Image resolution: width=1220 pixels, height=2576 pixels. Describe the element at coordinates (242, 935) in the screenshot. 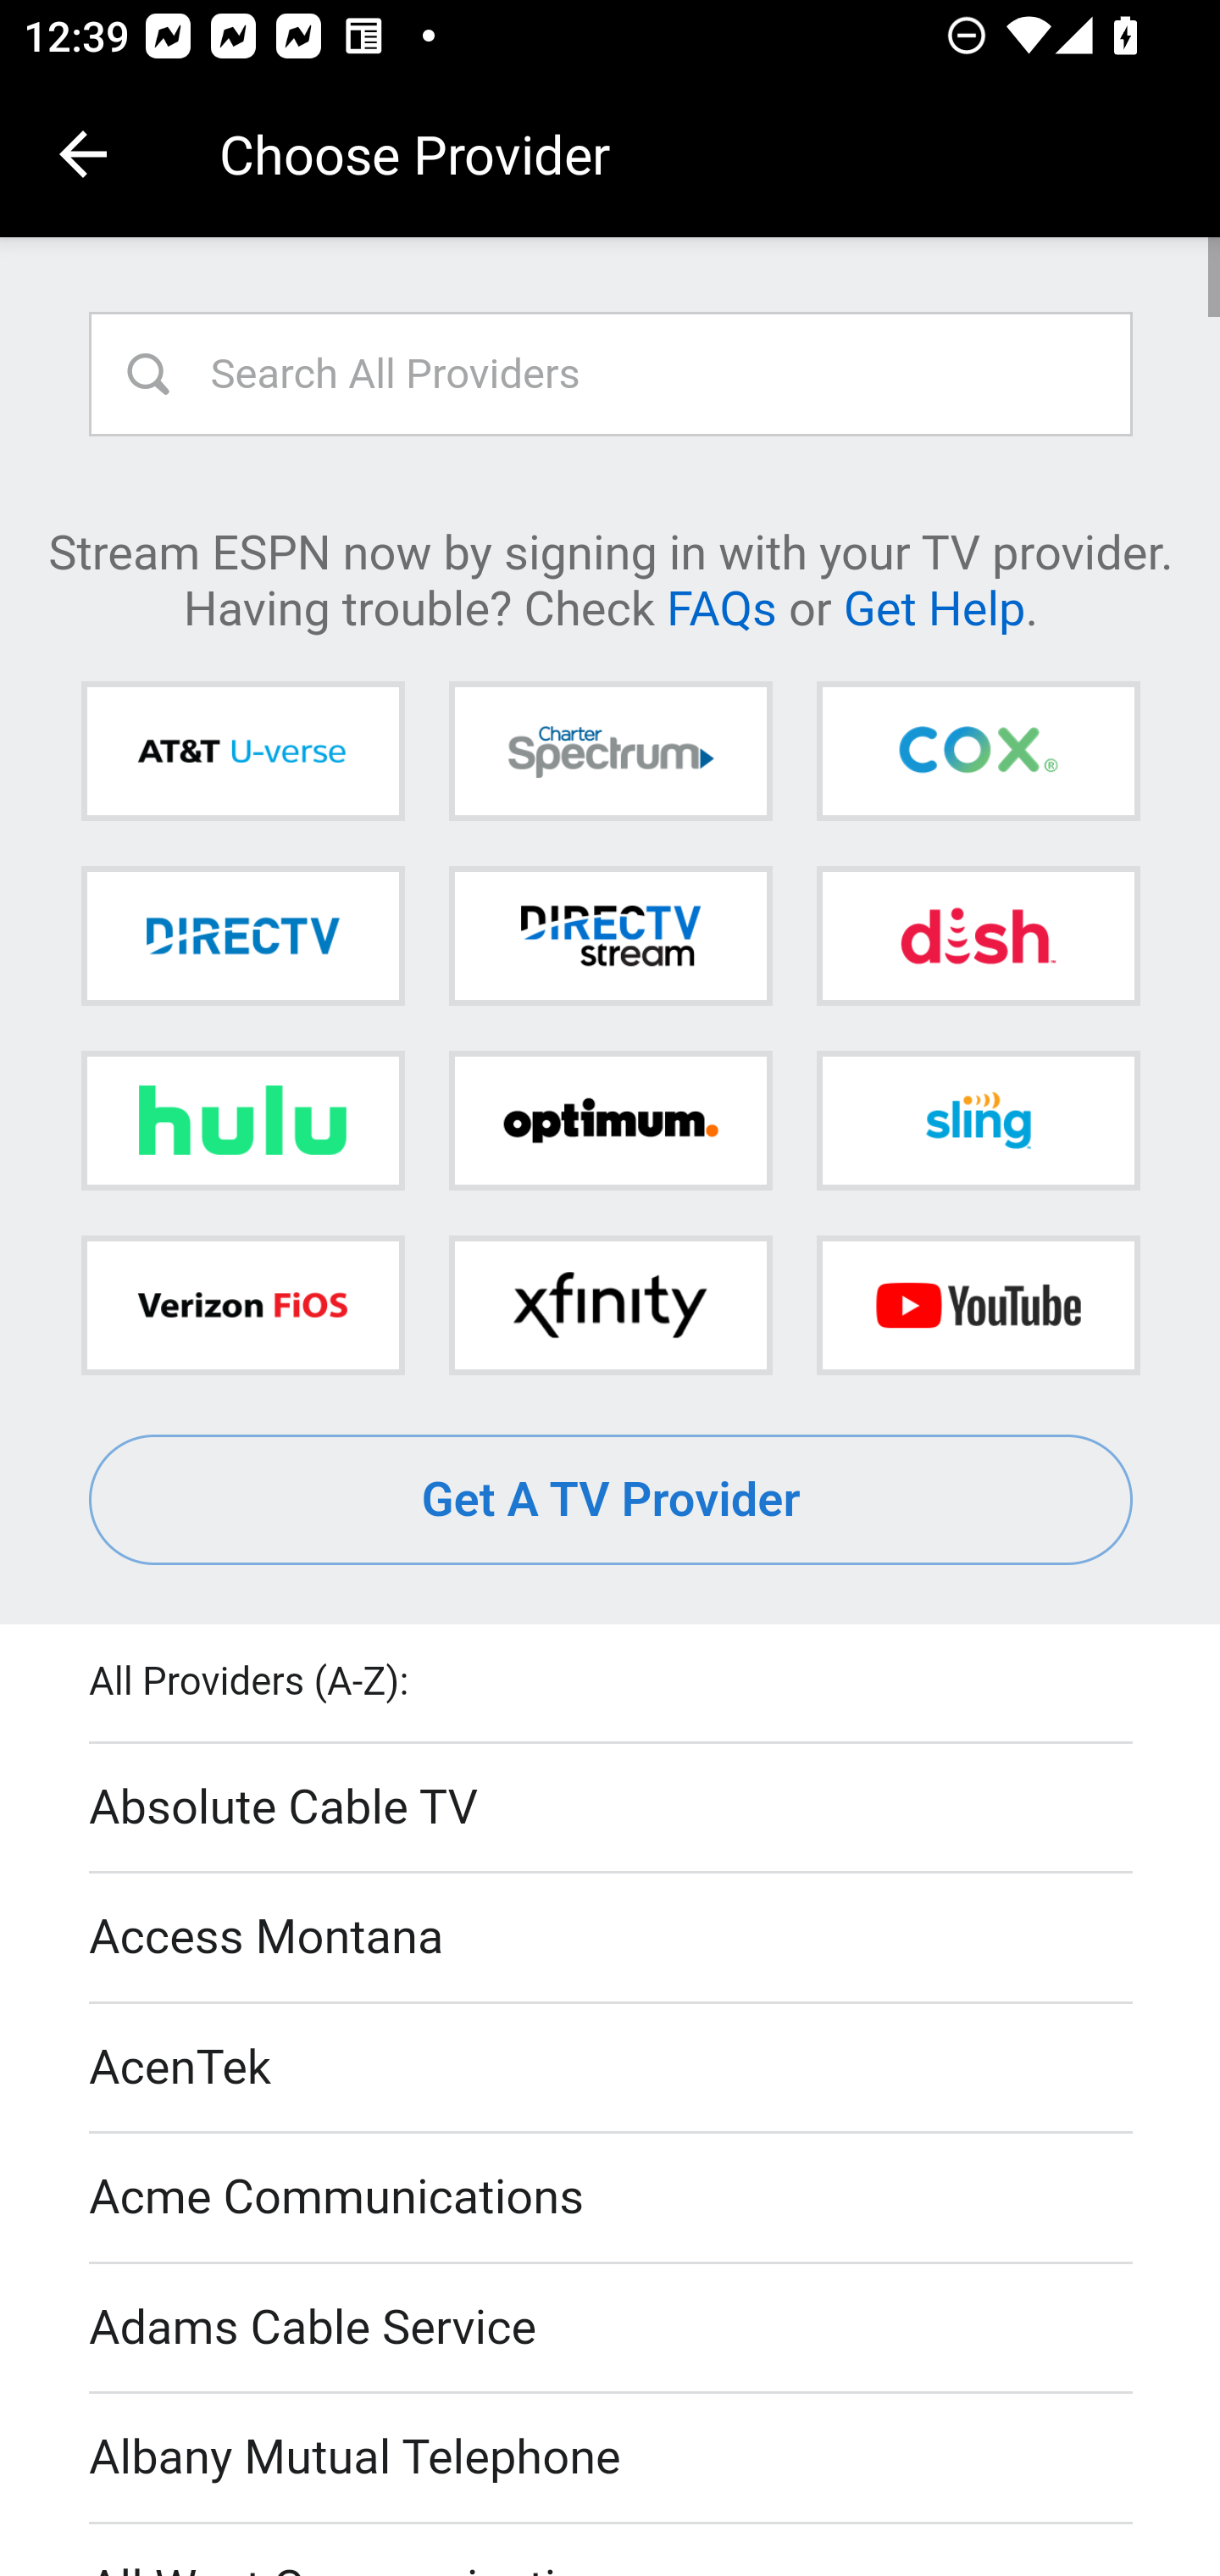

I see `DIRECTV` at that location.